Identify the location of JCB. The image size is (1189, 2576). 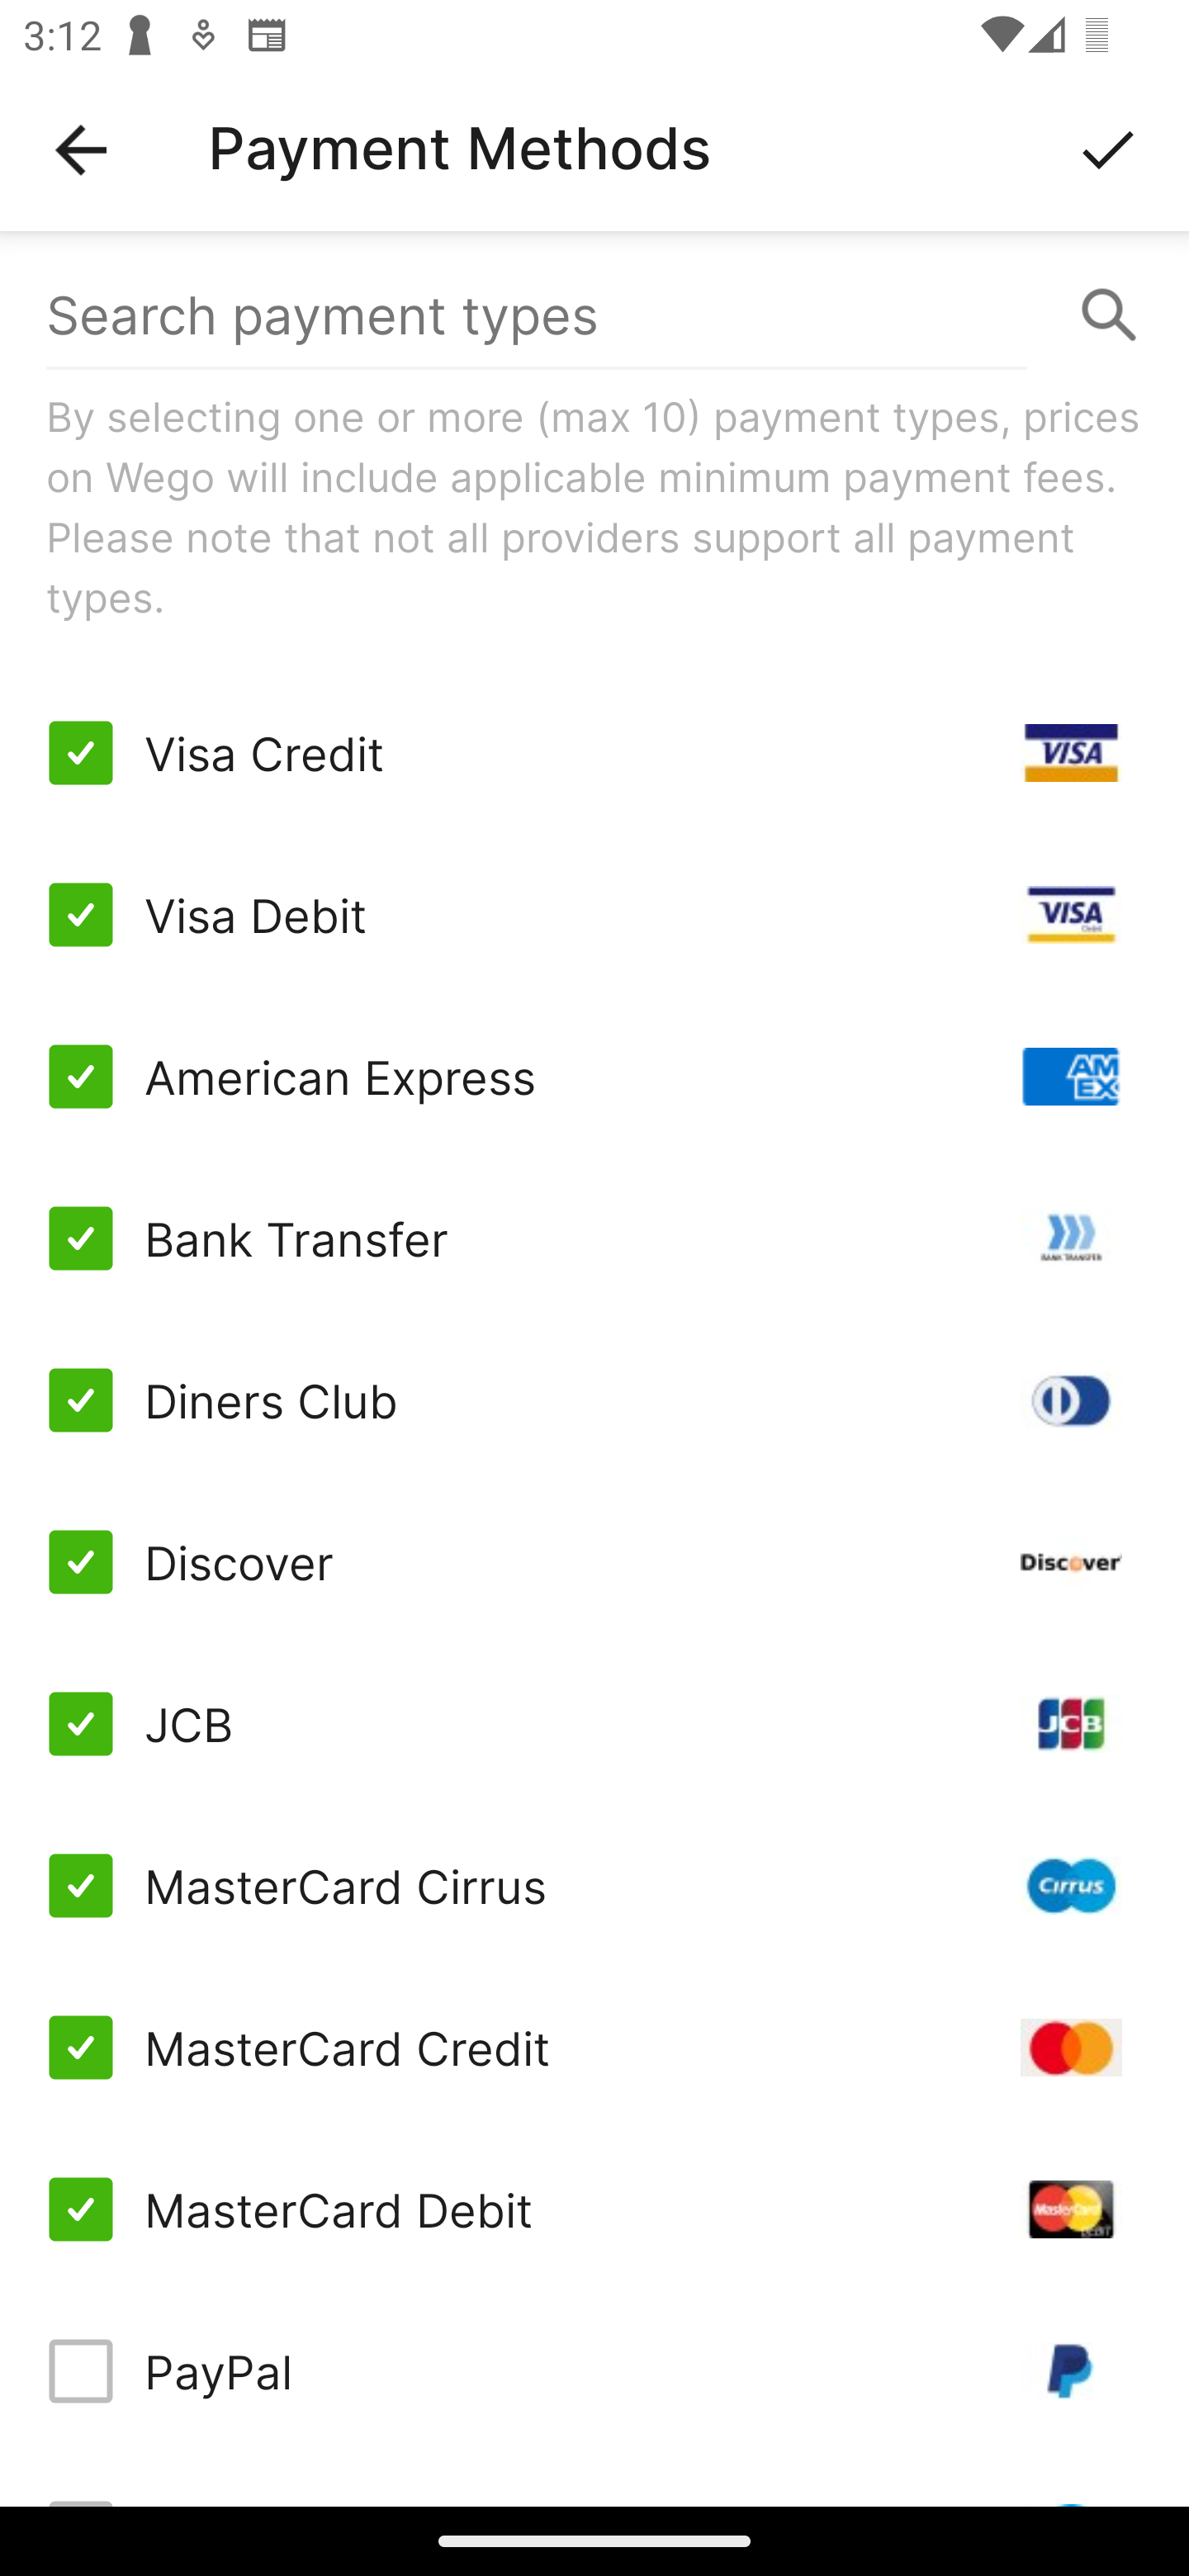
(594, 1724).